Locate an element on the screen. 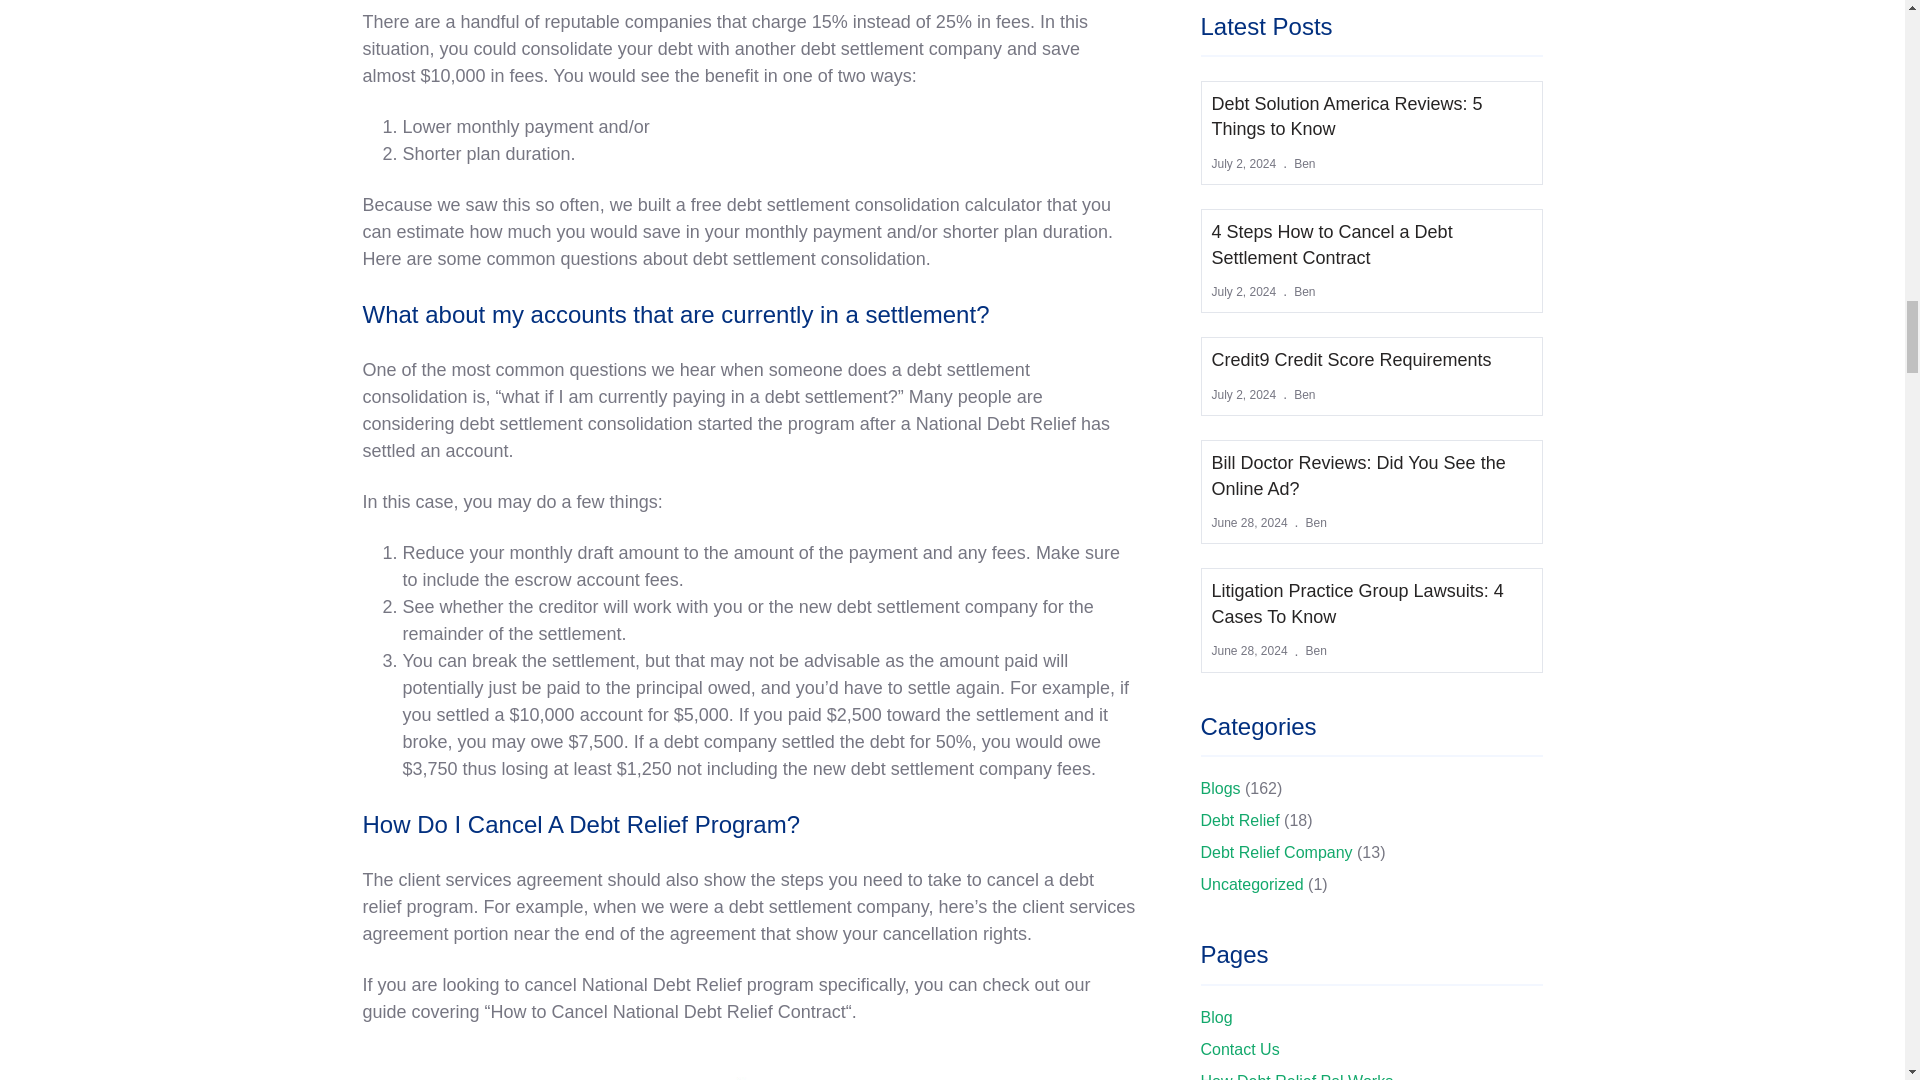 Image resolution: width=1920 pixels, height=1080 pixels. Debt Solution America Reviews: 5 Things to Know is located at coordinates (1372, 116).